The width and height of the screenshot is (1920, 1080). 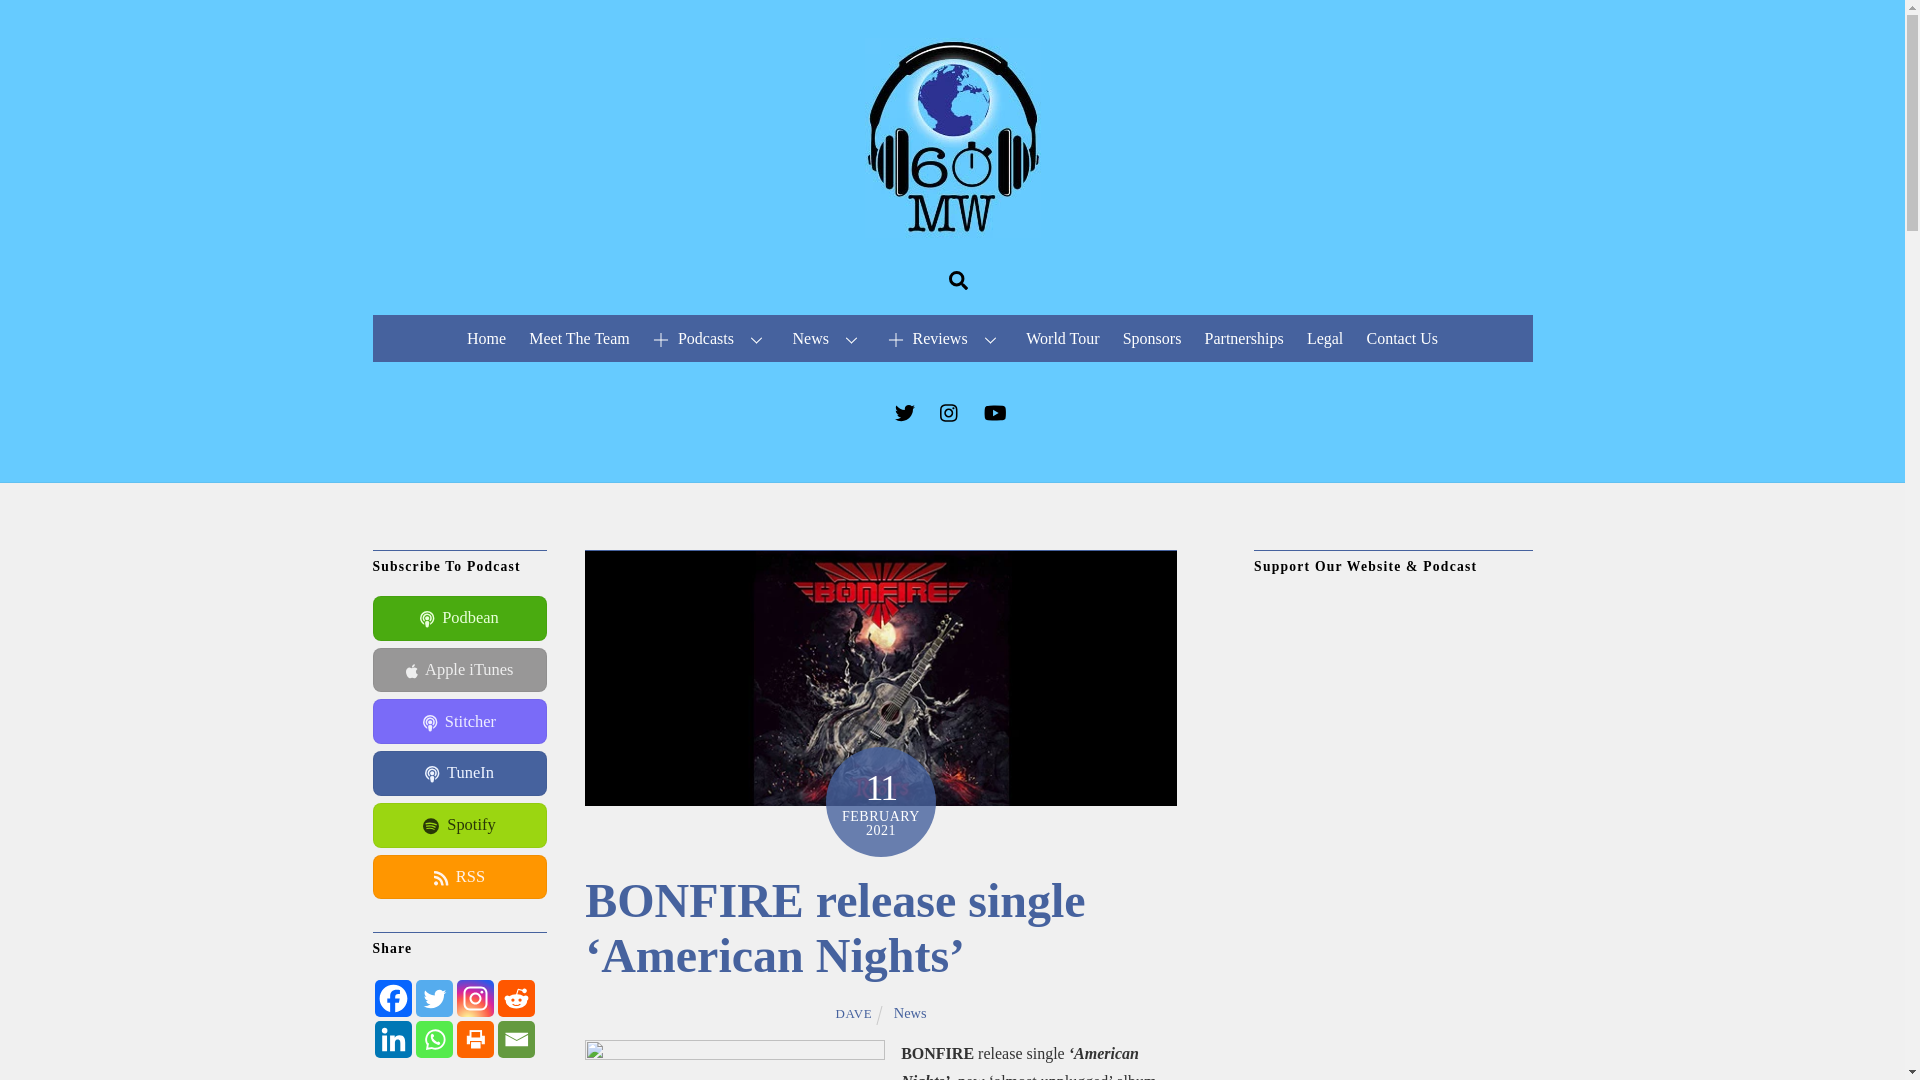 What do you see at coordinates (392, 998) in the screenshot?
I see `Facebook` at bounding box center [392, 998].